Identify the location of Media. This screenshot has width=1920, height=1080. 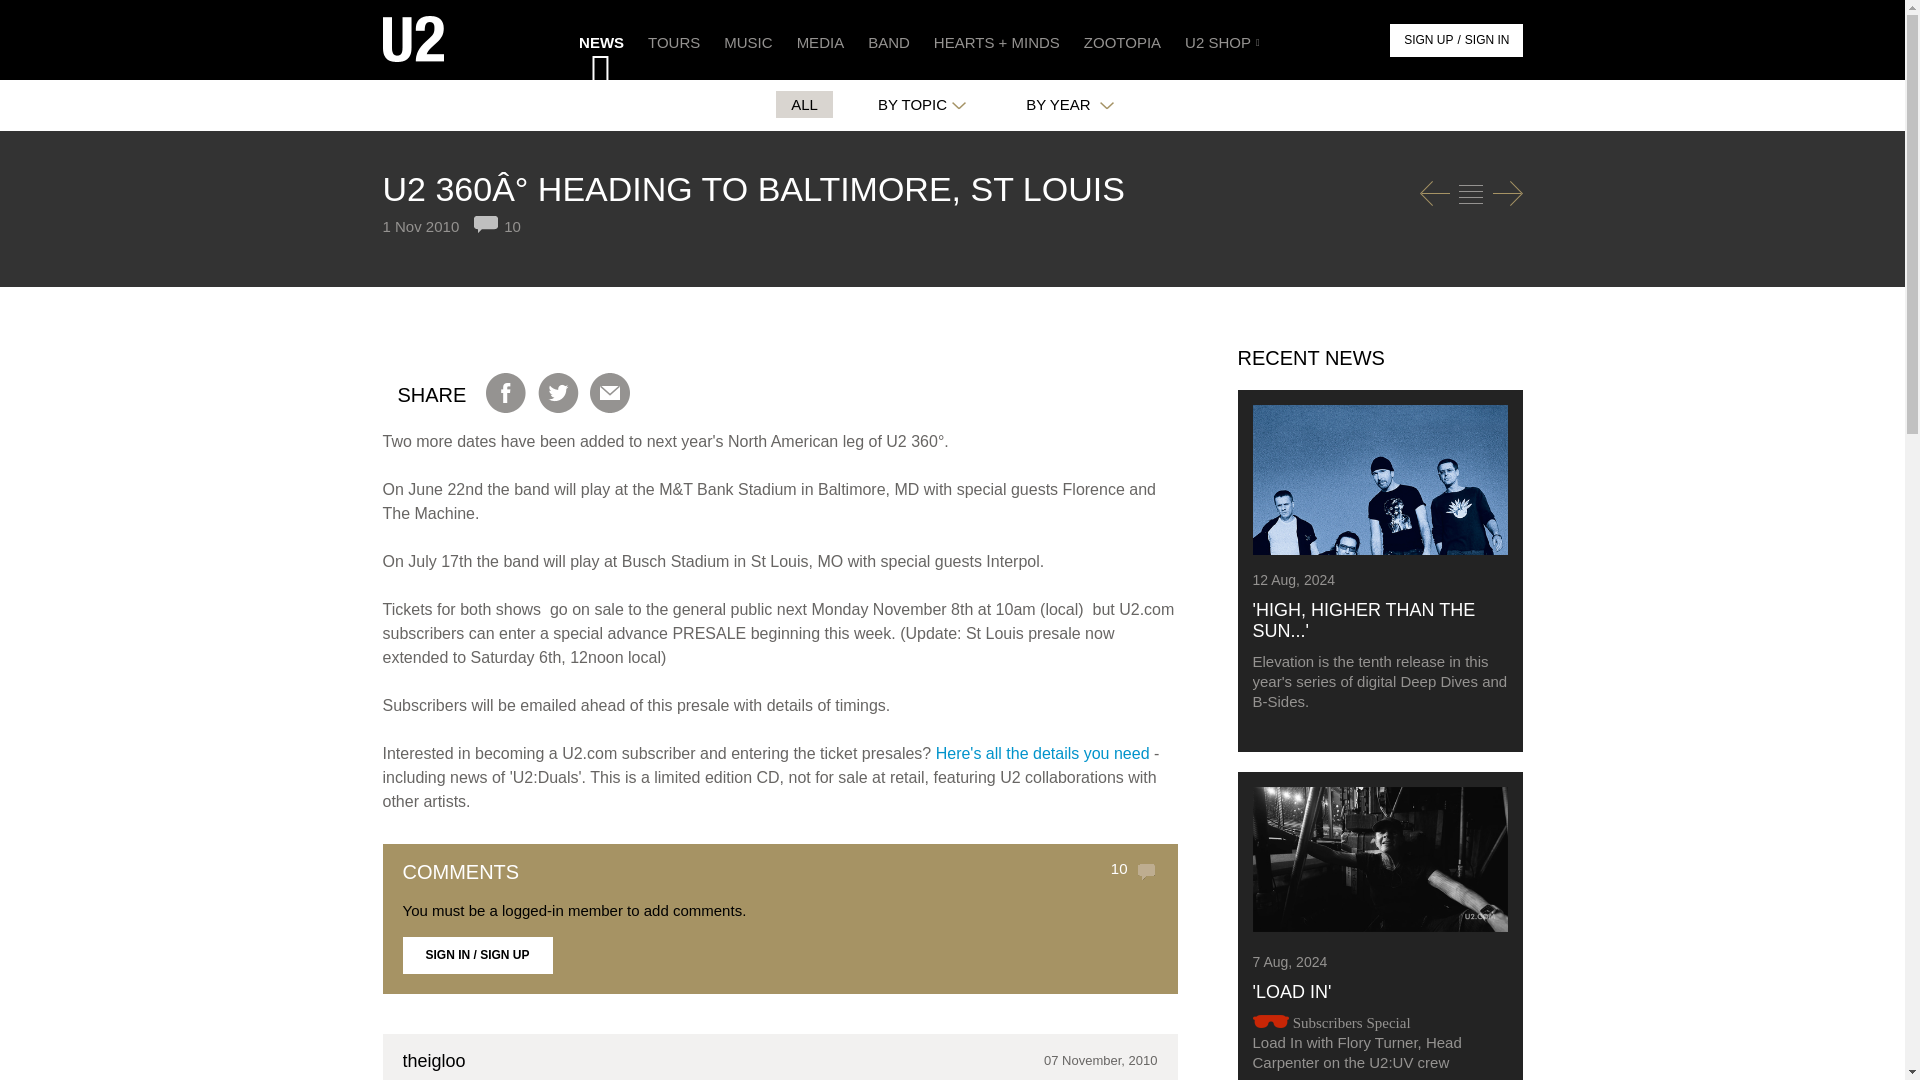
(820, 40).